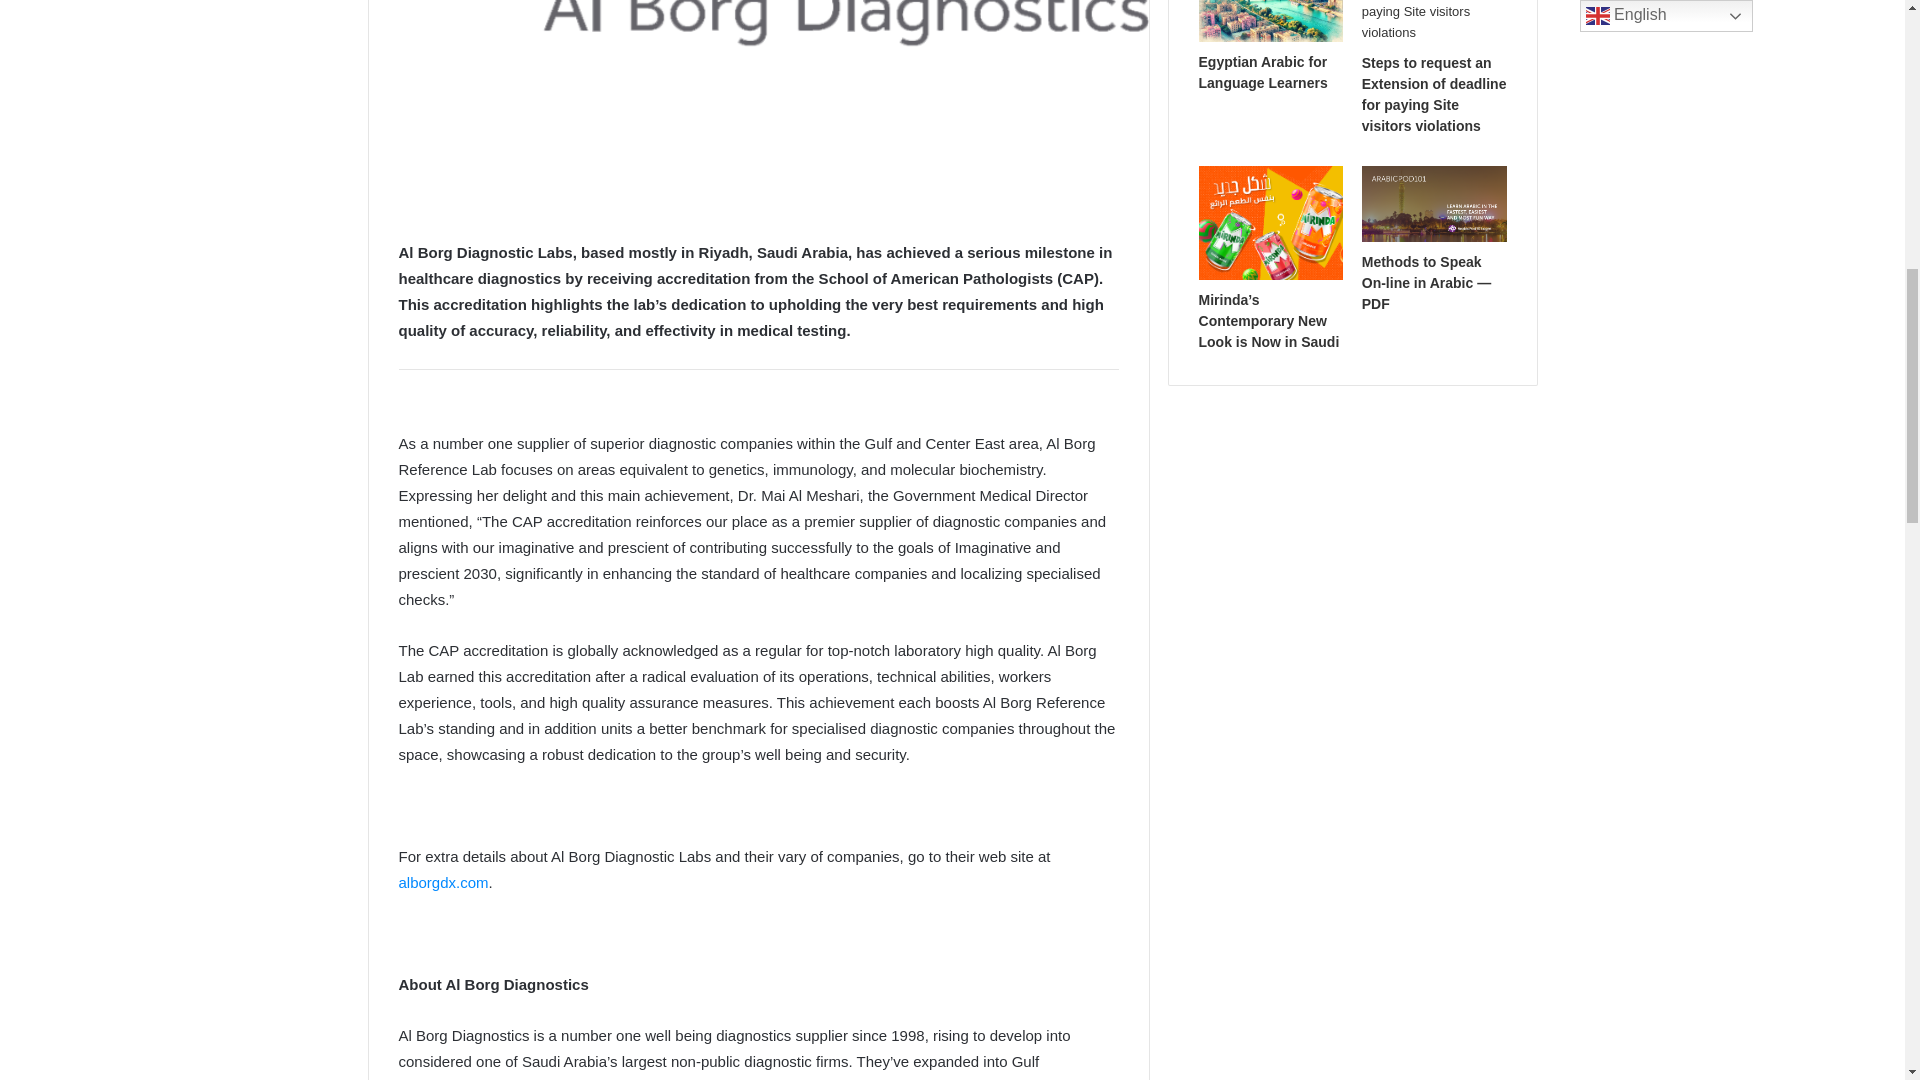 The width and height of the screenshot is (1920, 1080). I want to click on alborgdx.com, so click(442, 882).